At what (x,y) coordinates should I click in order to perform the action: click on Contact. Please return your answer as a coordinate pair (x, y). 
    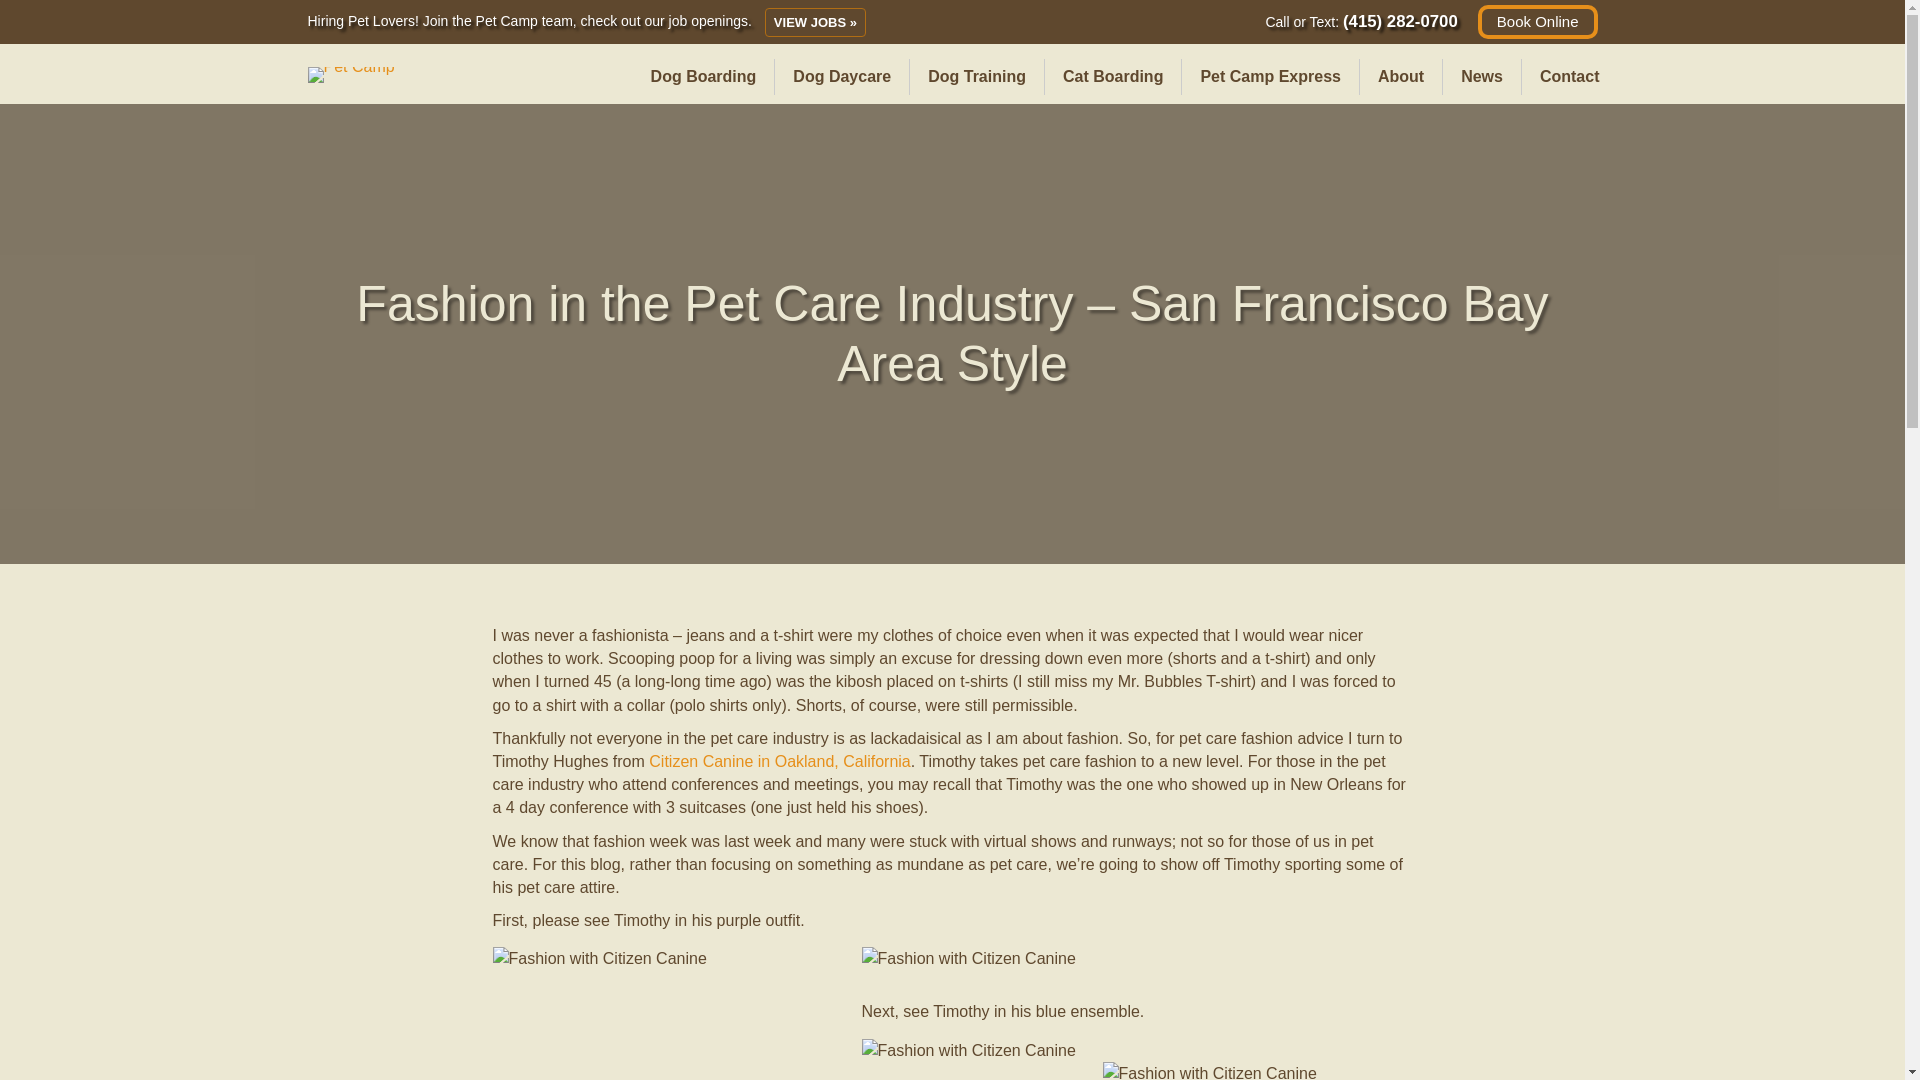
    Looking at the image, I should click on (1570, 77).